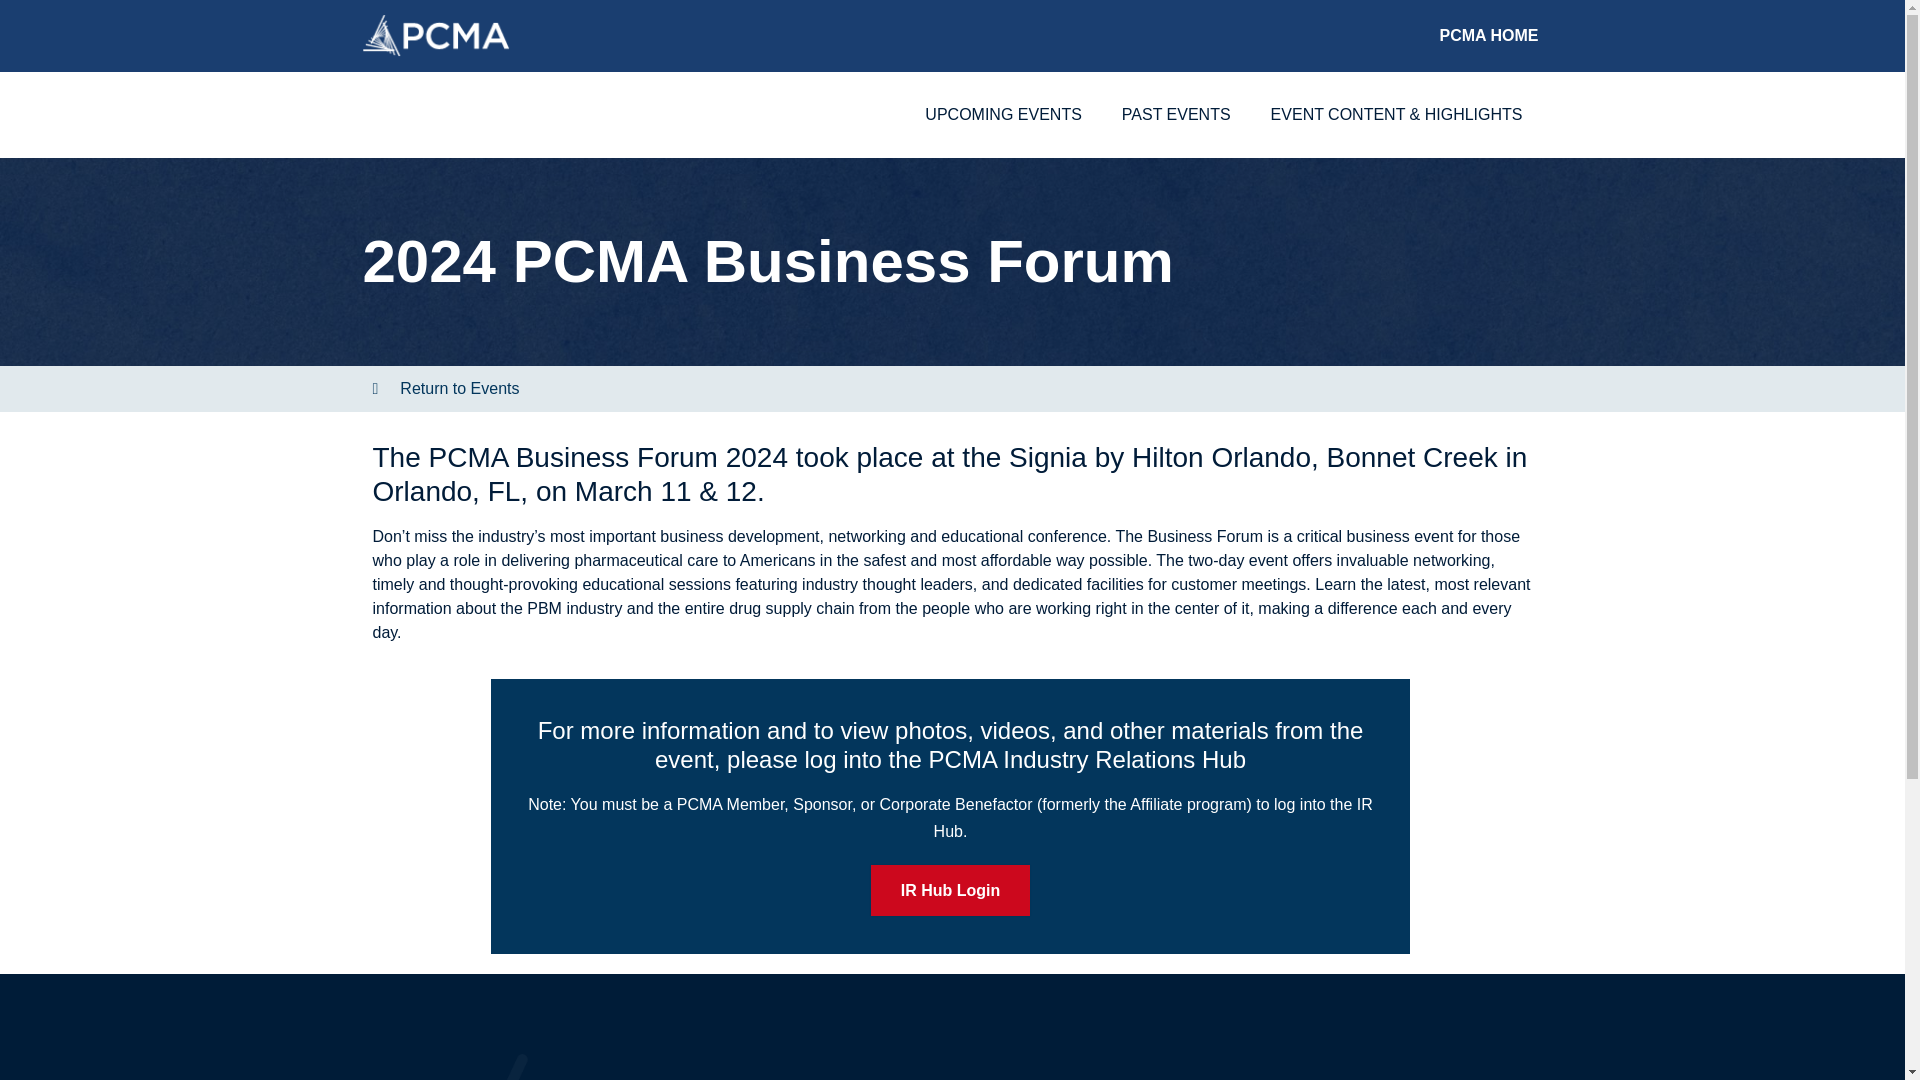 This screenshot has height=1080, width=1920. I want to click on PCMA HOME, so click(1488, 36).